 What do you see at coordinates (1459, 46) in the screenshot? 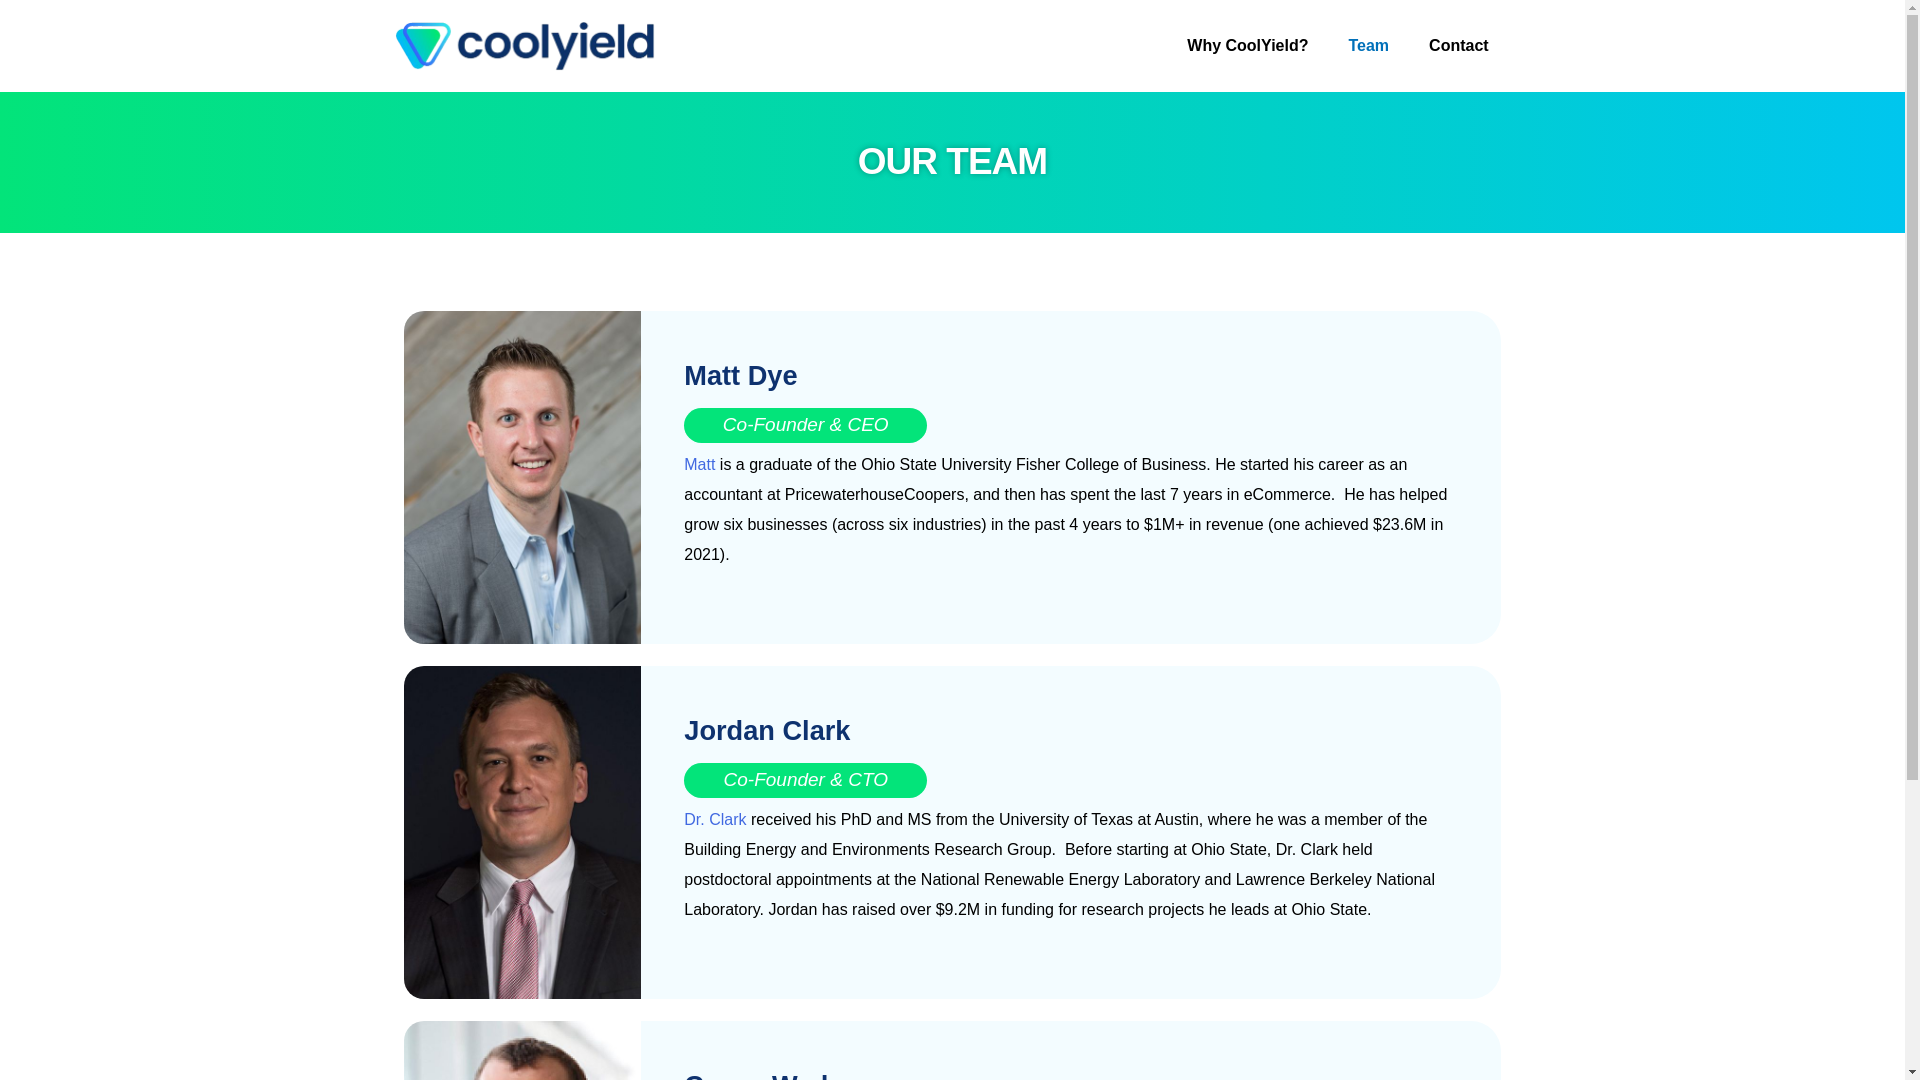
I see `Contact` at bounding box center [1459, 46].